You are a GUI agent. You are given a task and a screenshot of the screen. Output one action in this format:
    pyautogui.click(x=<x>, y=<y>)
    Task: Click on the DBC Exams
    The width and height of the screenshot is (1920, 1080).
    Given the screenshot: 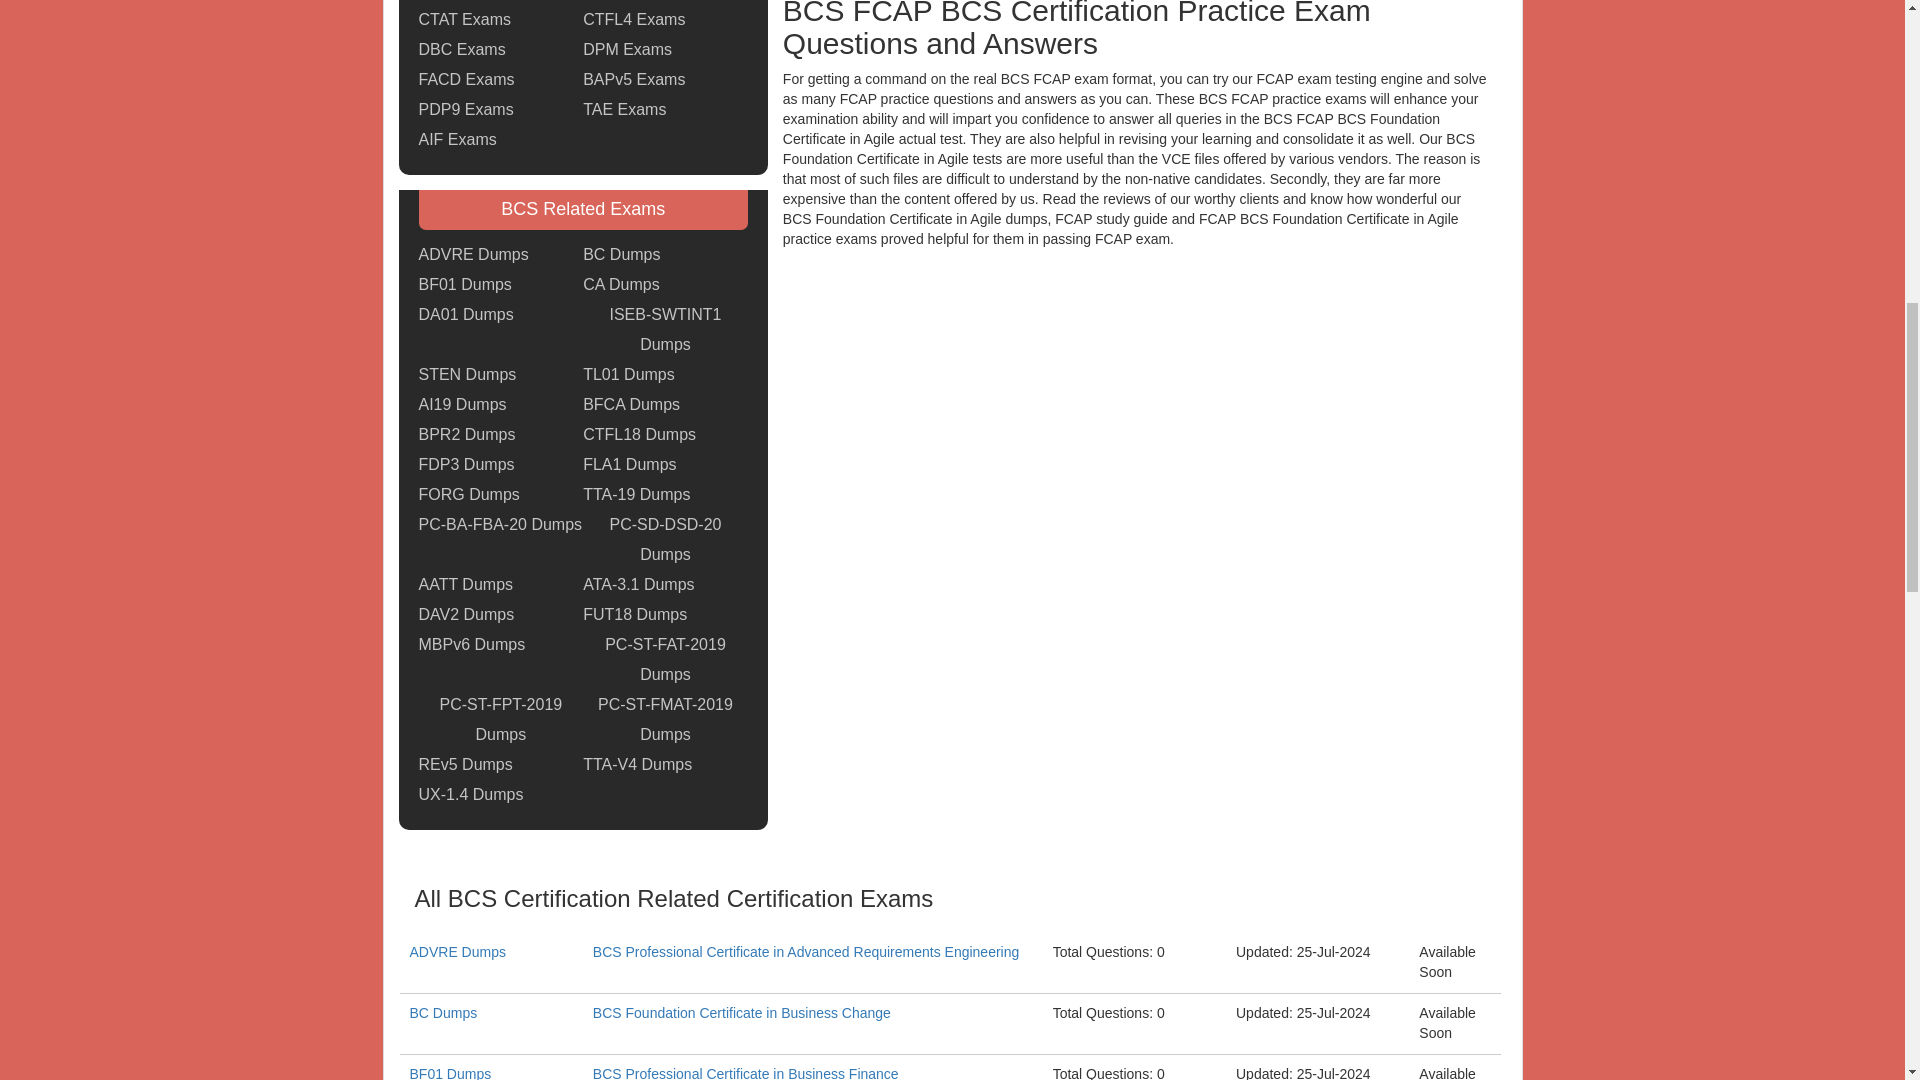 What is the action you would take?
    pyautogui.click(x=461, y=49)
    